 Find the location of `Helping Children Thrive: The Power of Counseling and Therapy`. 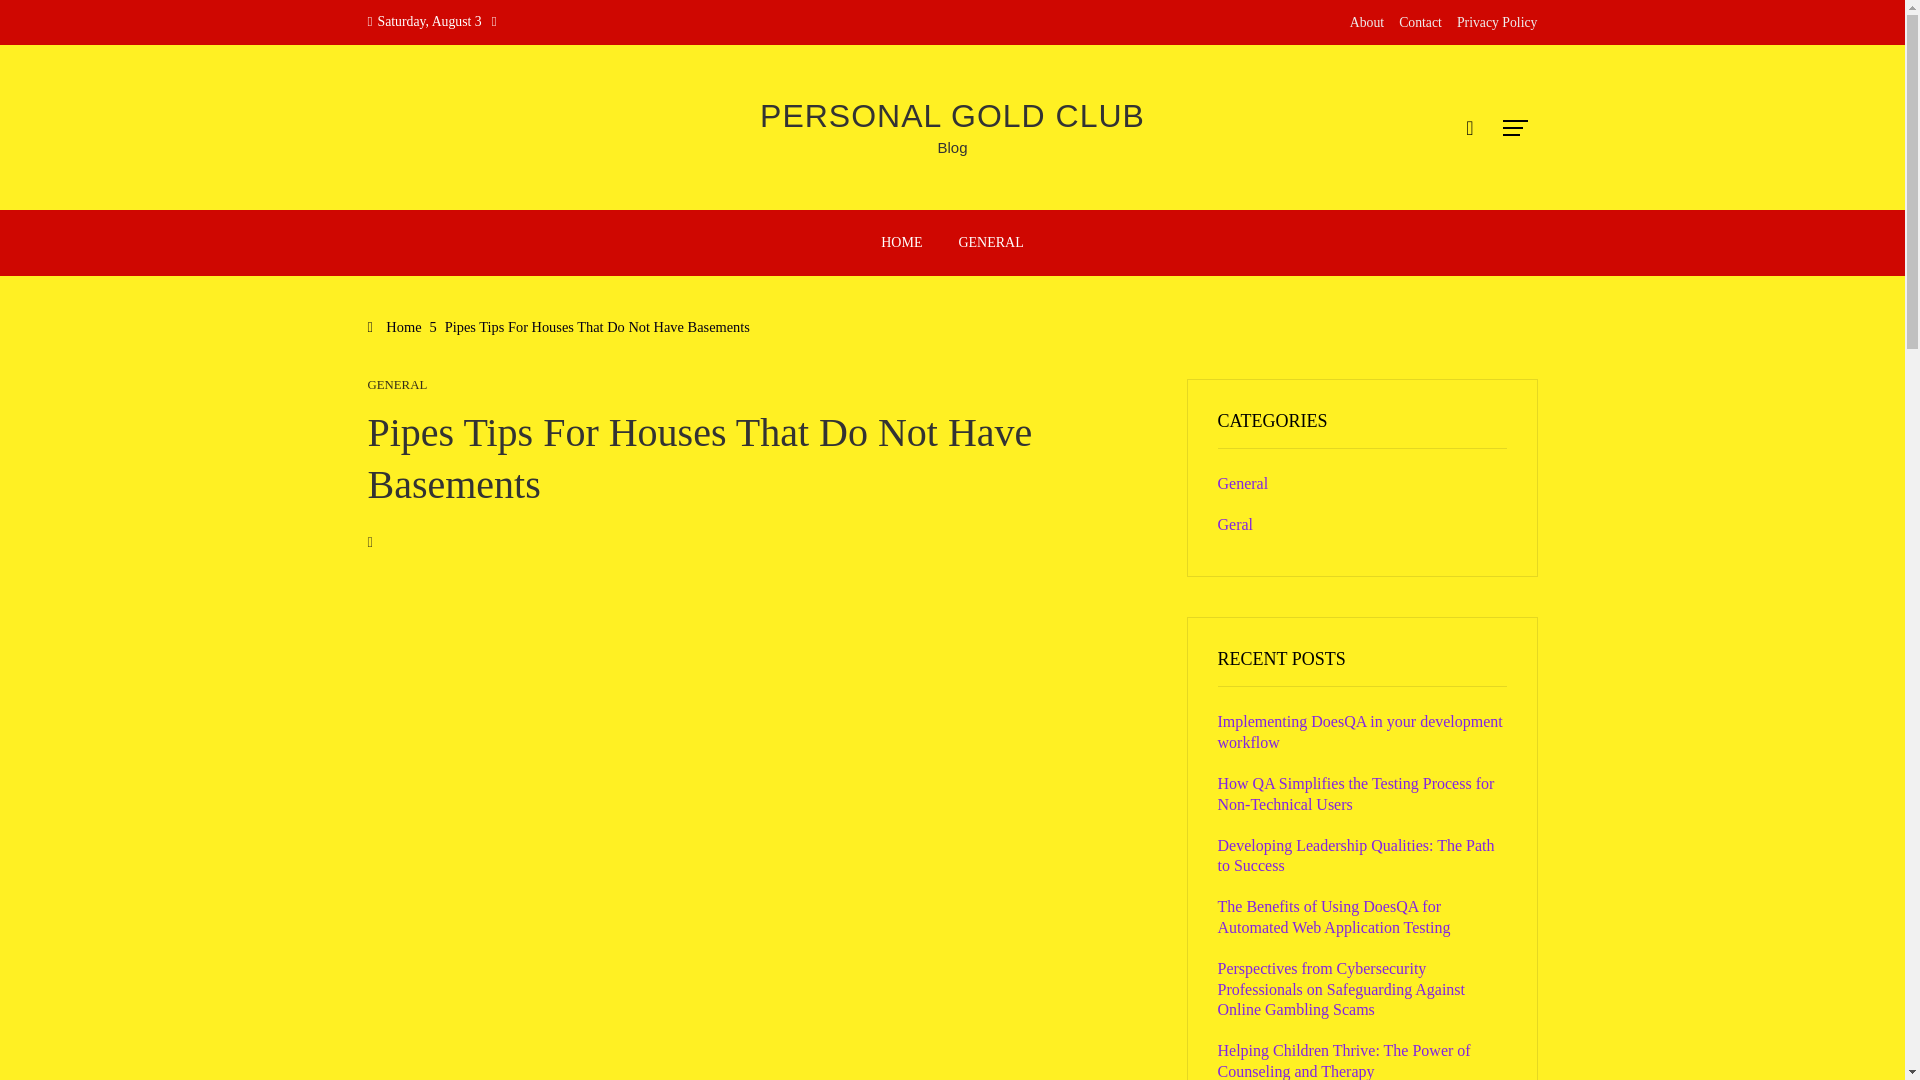

Helping Children Thrive: The Power of Counseling and Therapy is located at coordinates (1344, 1061).